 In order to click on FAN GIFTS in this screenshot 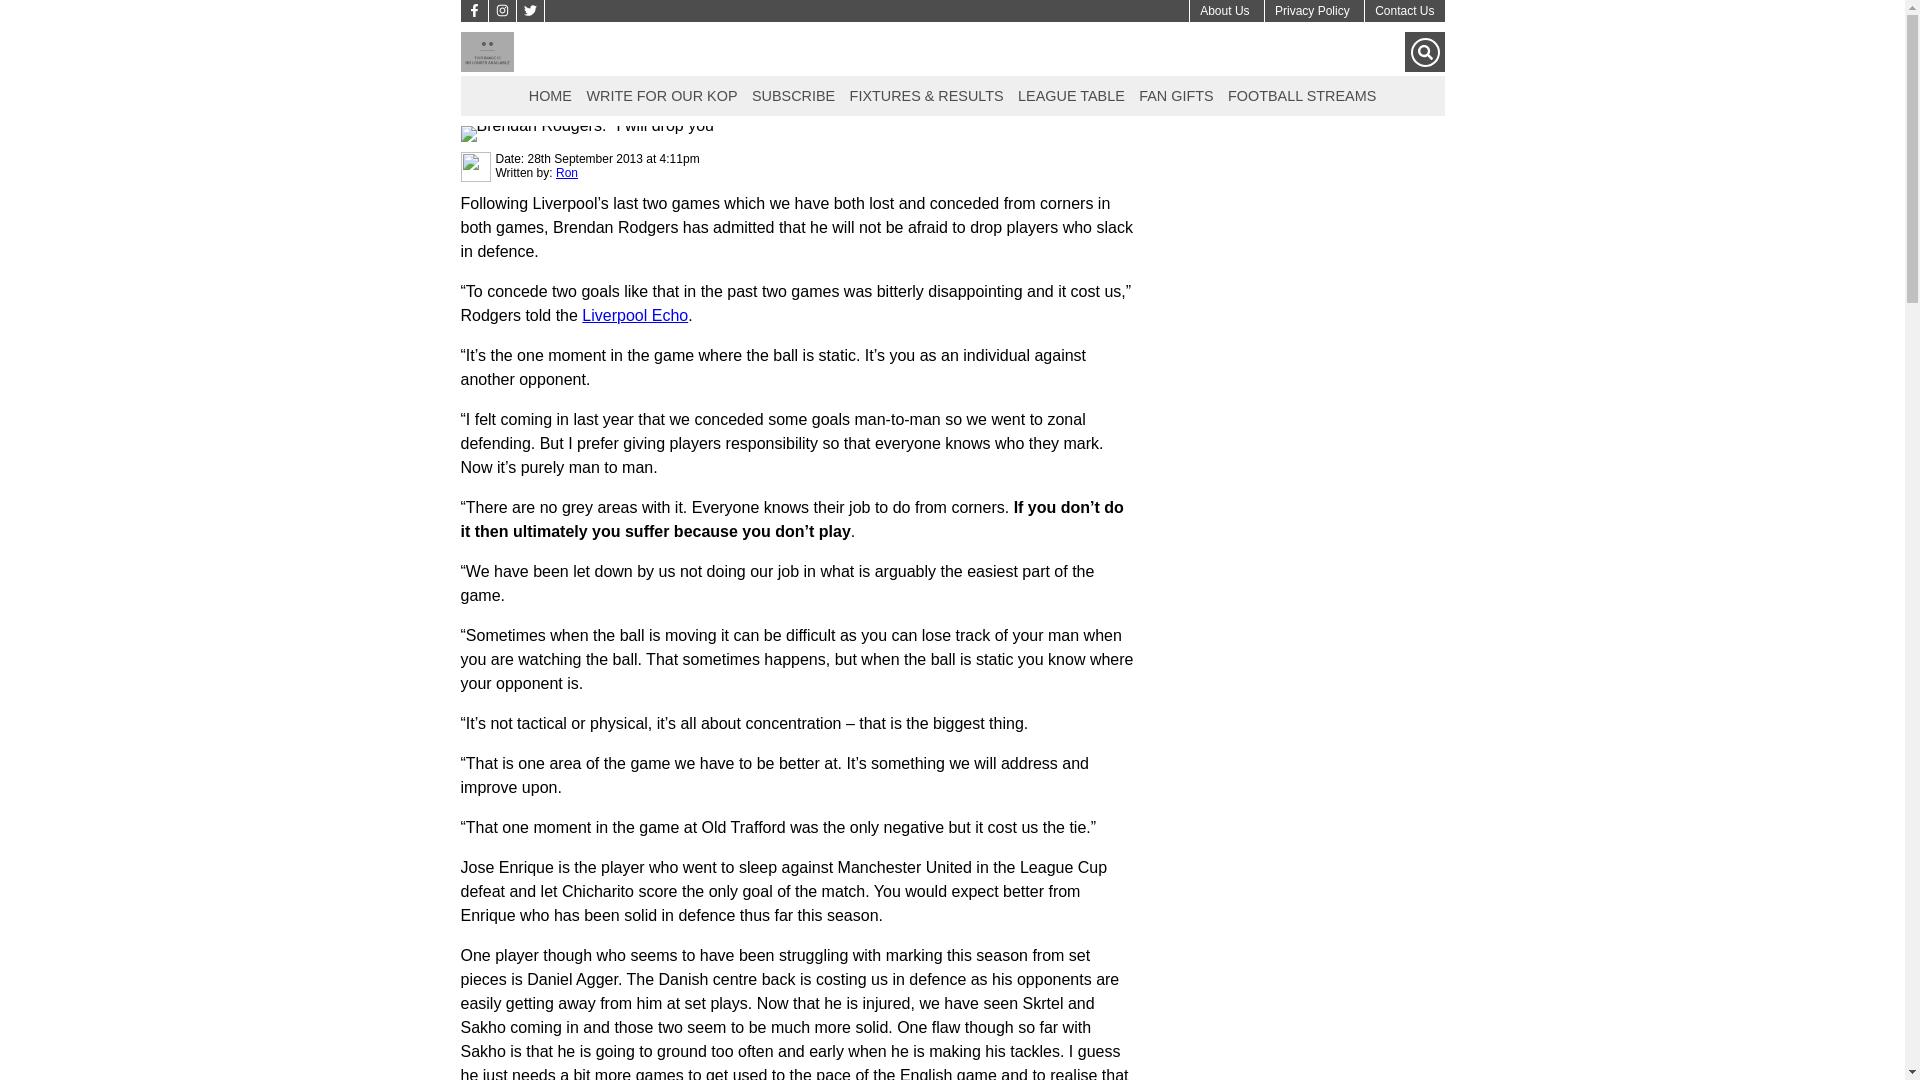, I will do `click(1176, 93)`.